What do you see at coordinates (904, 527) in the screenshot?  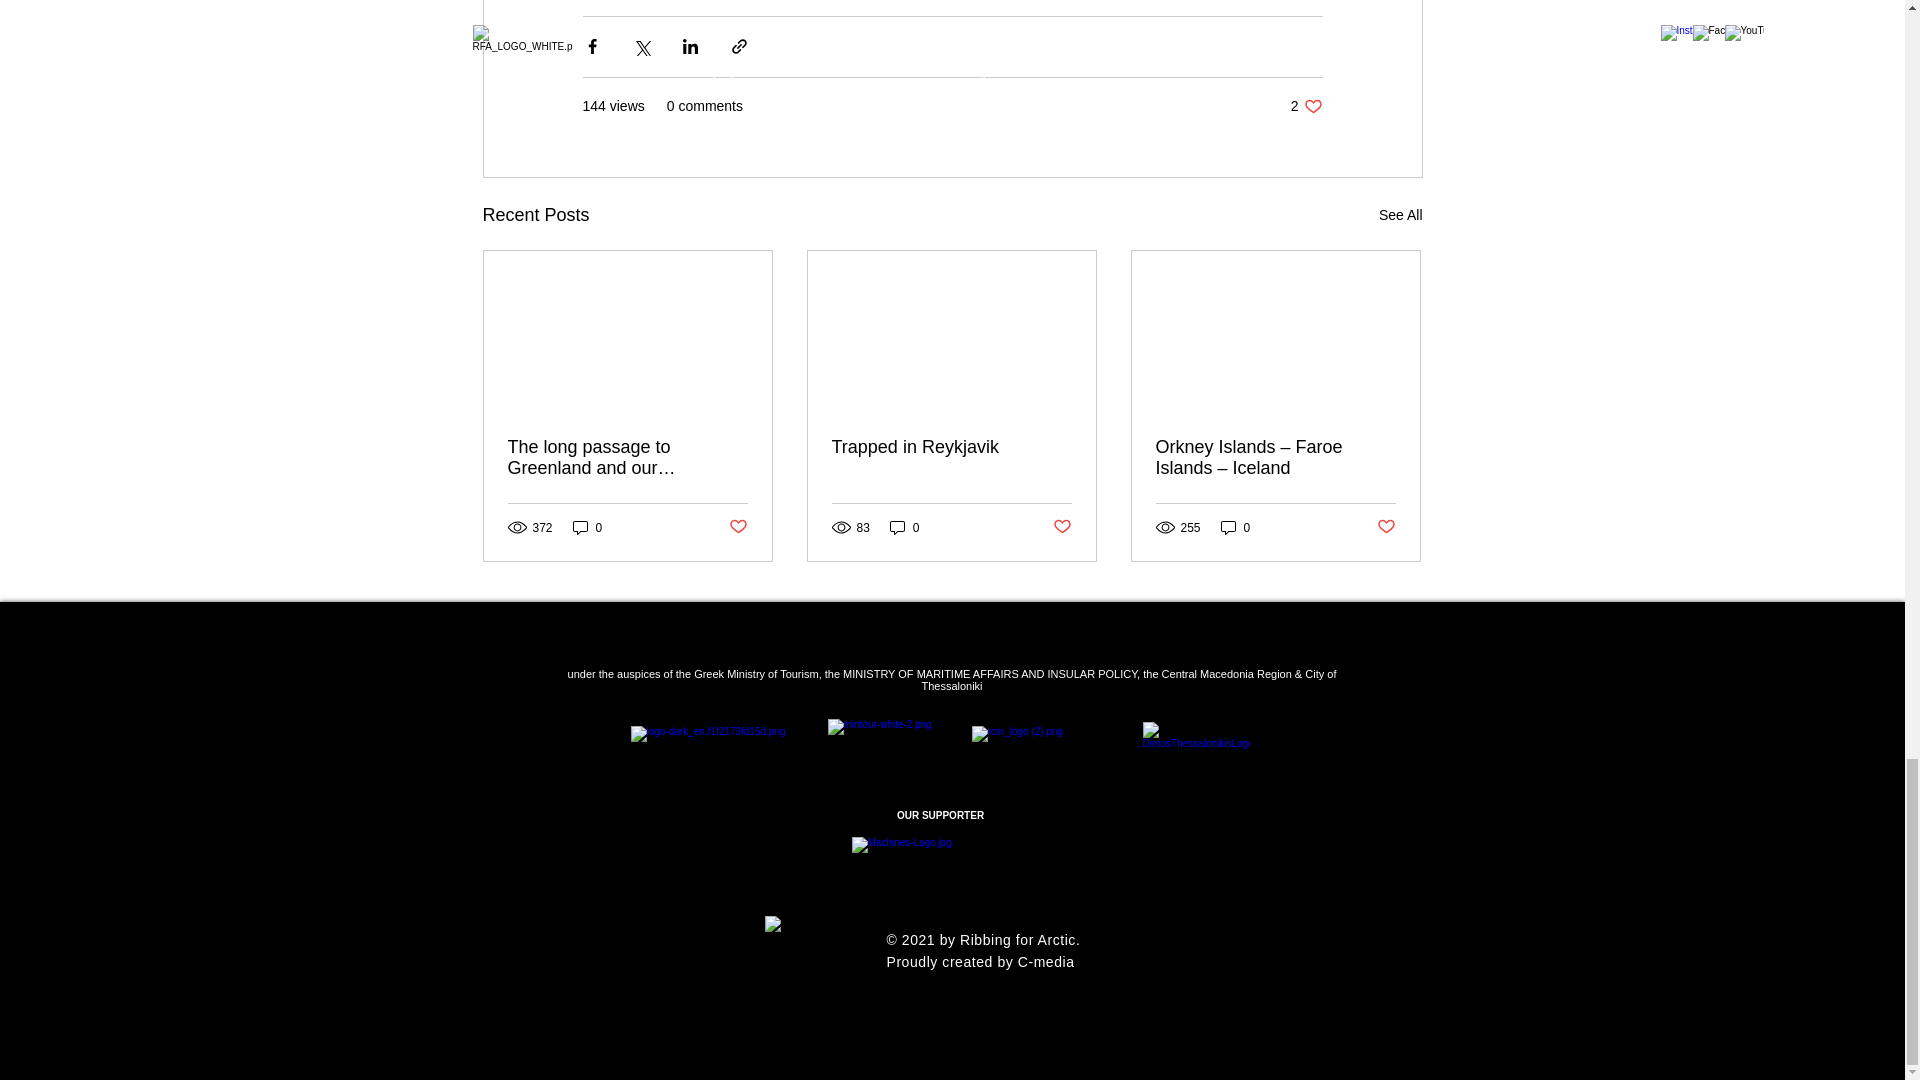 I see `0` at bounding box center [904, 527].